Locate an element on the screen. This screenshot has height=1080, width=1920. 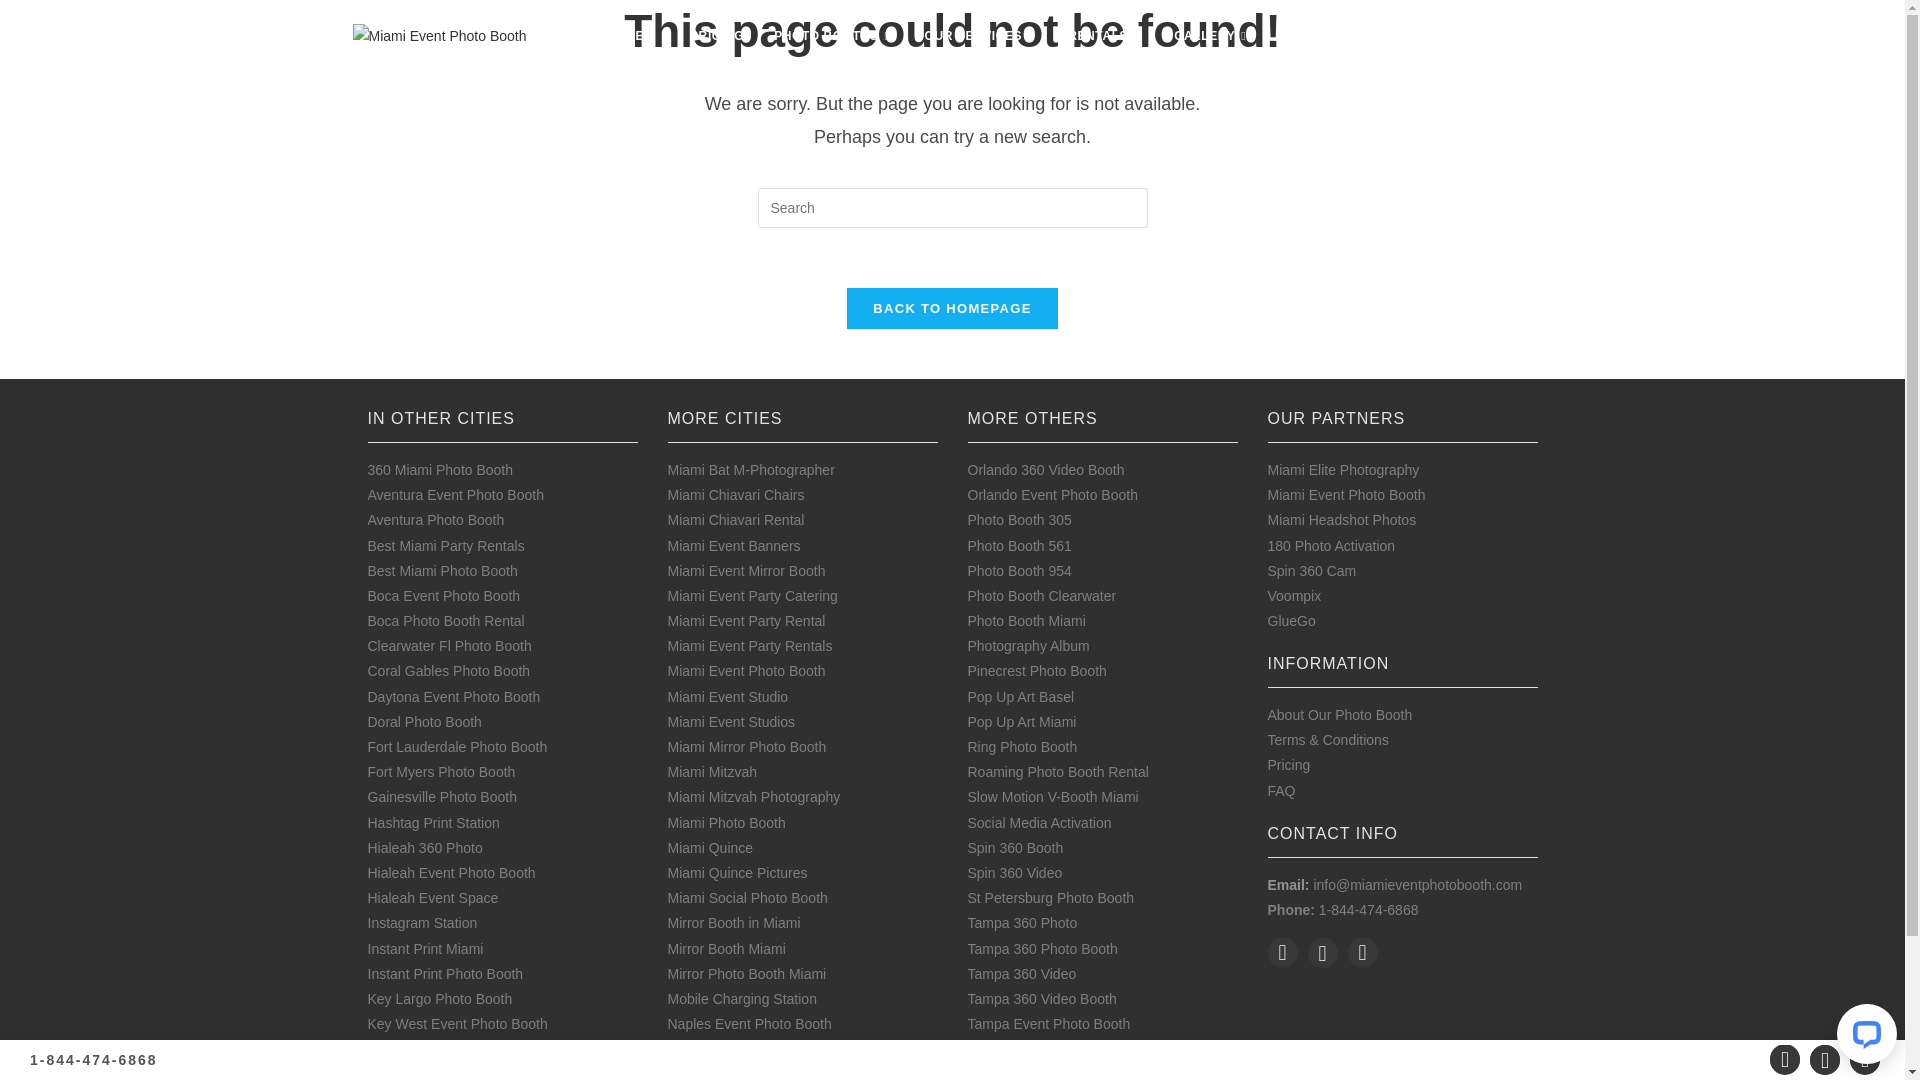
Miami Event Party Rentals is located at coordinates (750, 646).